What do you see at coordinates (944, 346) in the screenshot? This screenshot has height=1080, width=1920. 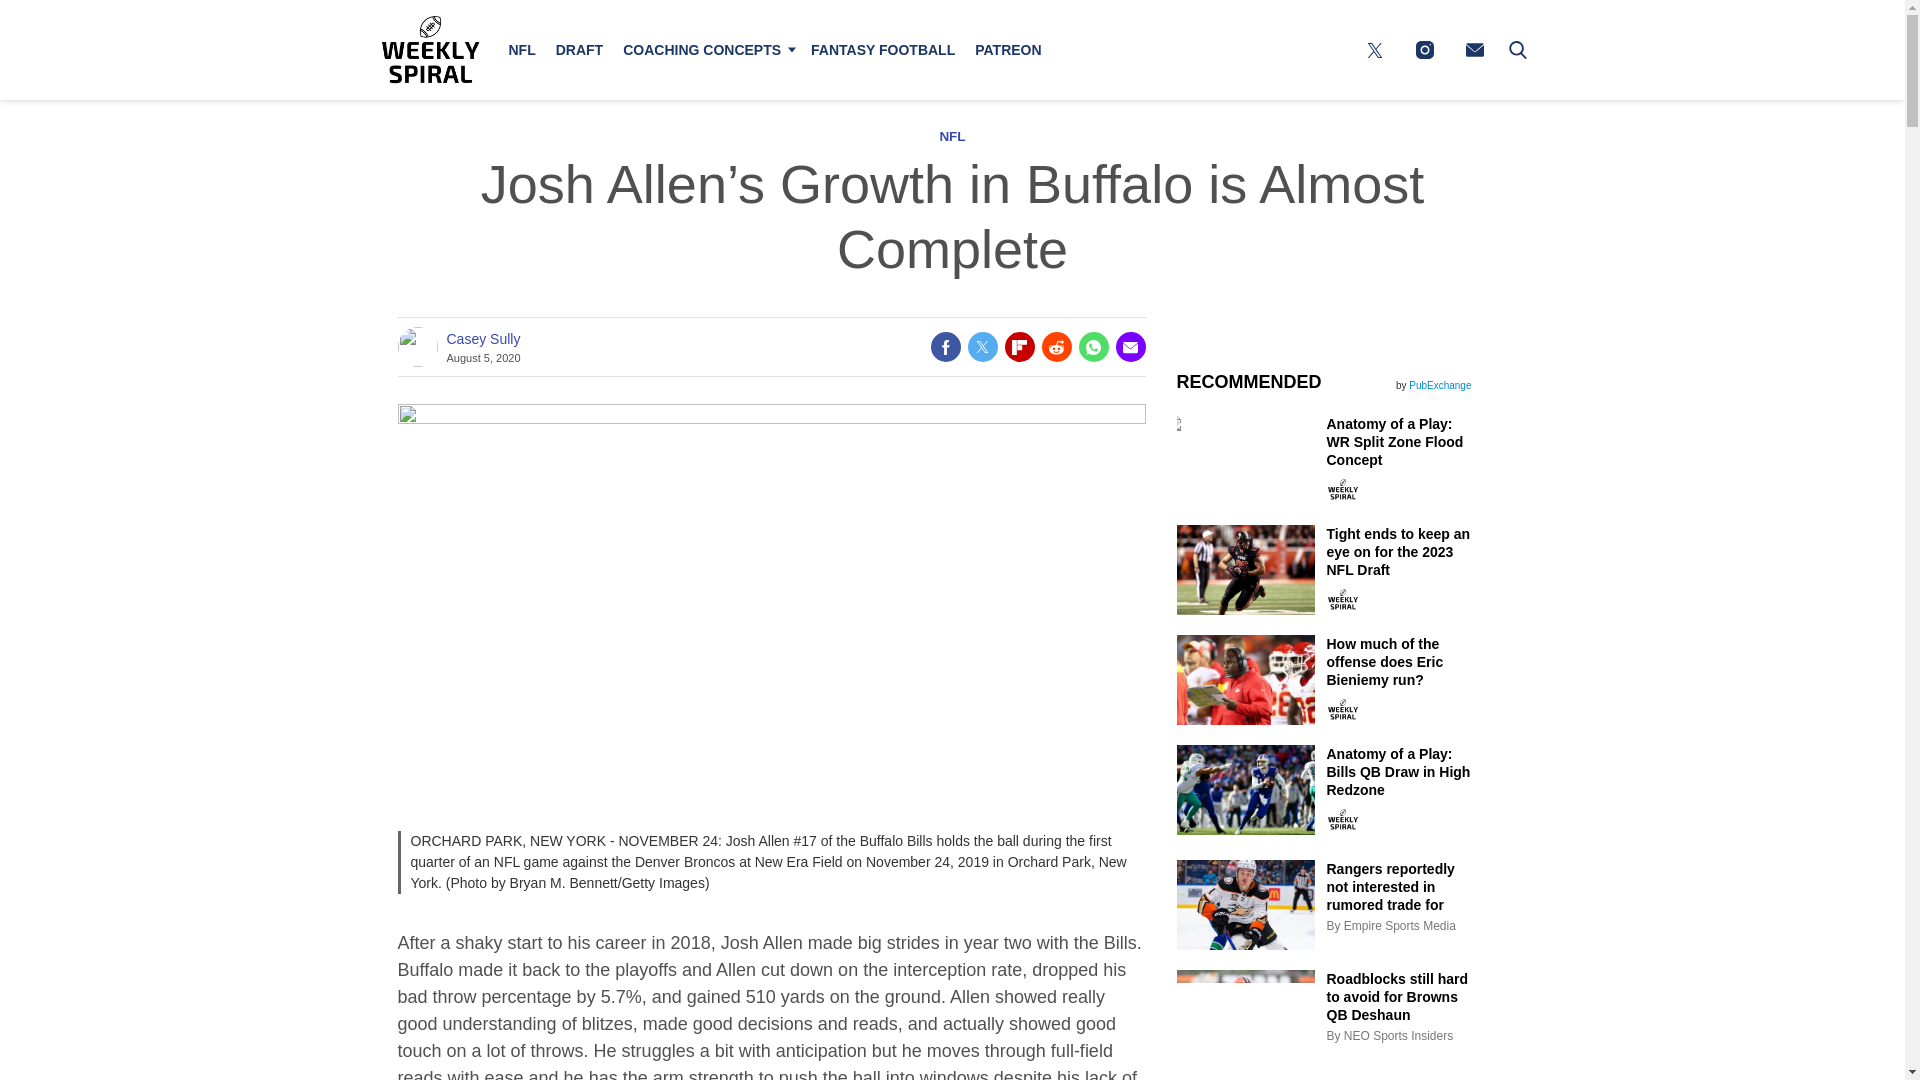 I see `Share on Facebook` at bounding box center [944, 346].